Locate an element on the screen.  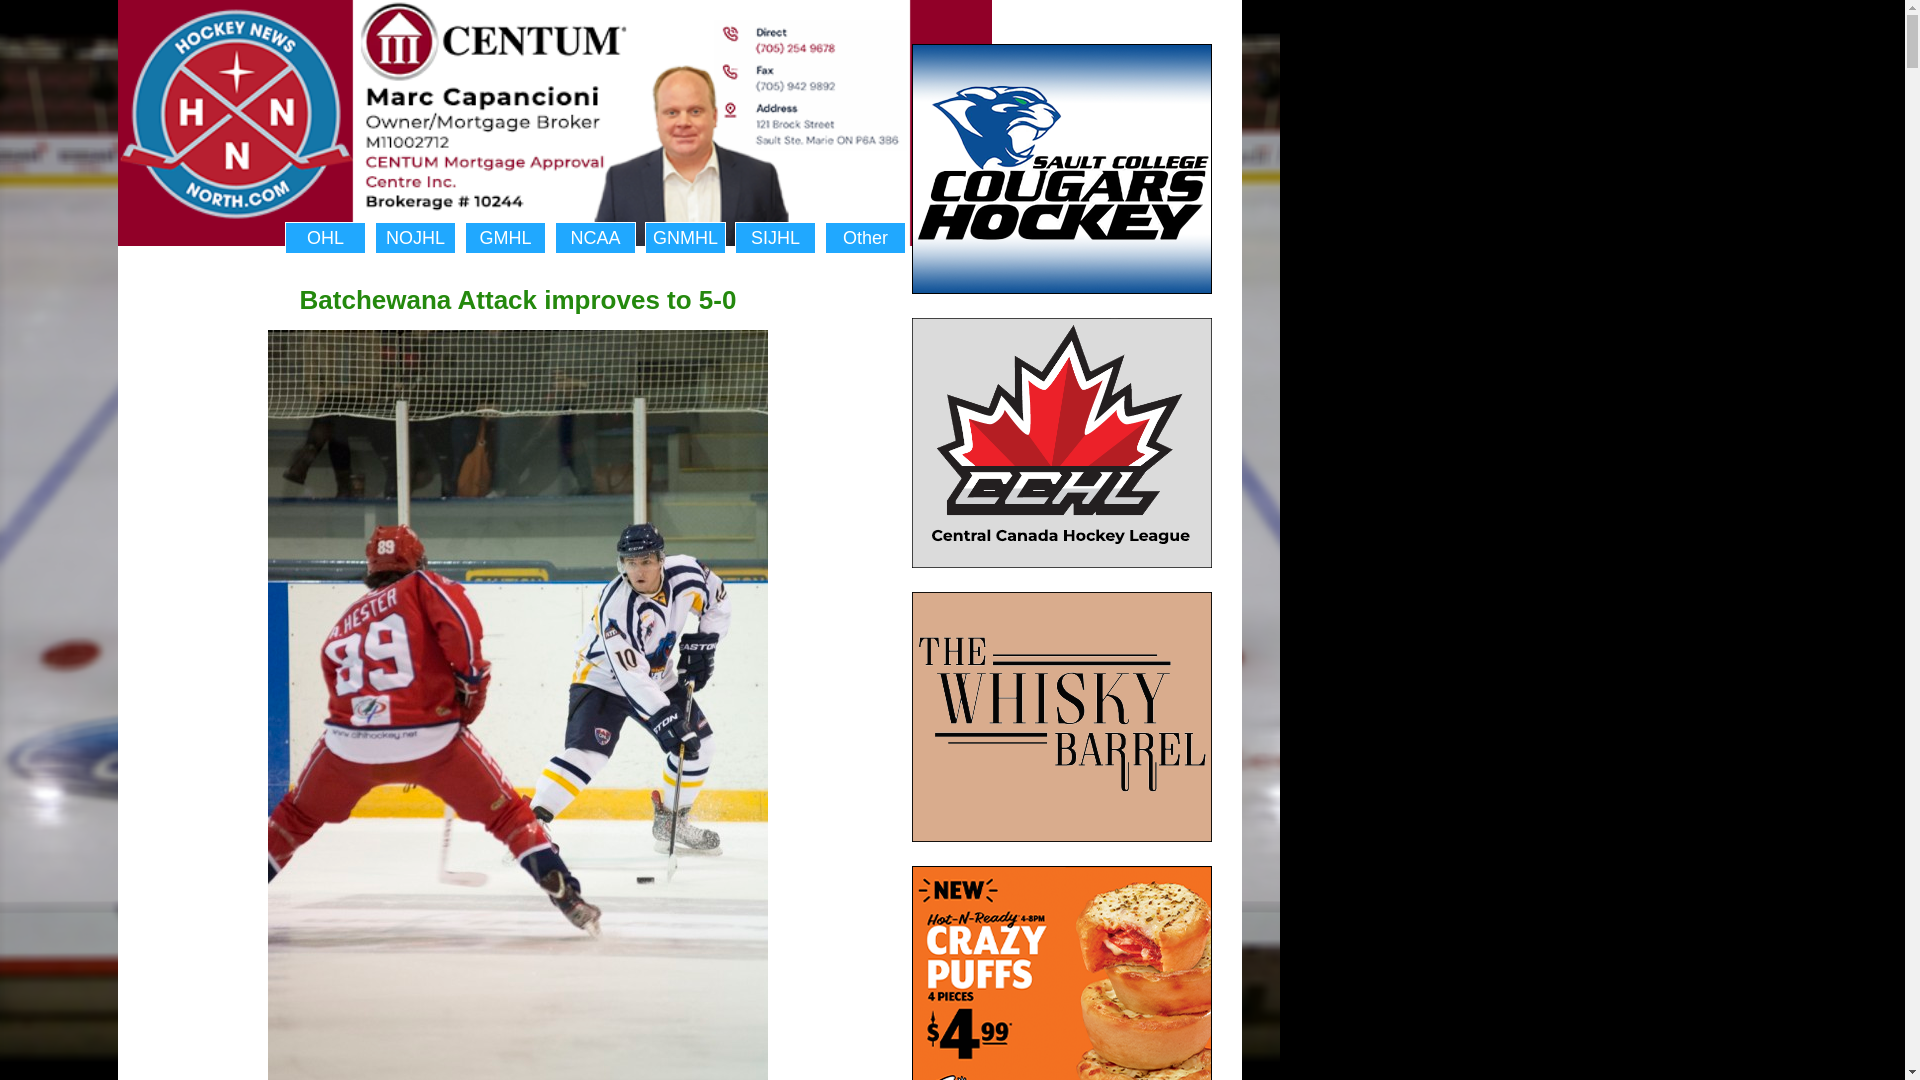
NCAA is located at coordinates (594, 238).